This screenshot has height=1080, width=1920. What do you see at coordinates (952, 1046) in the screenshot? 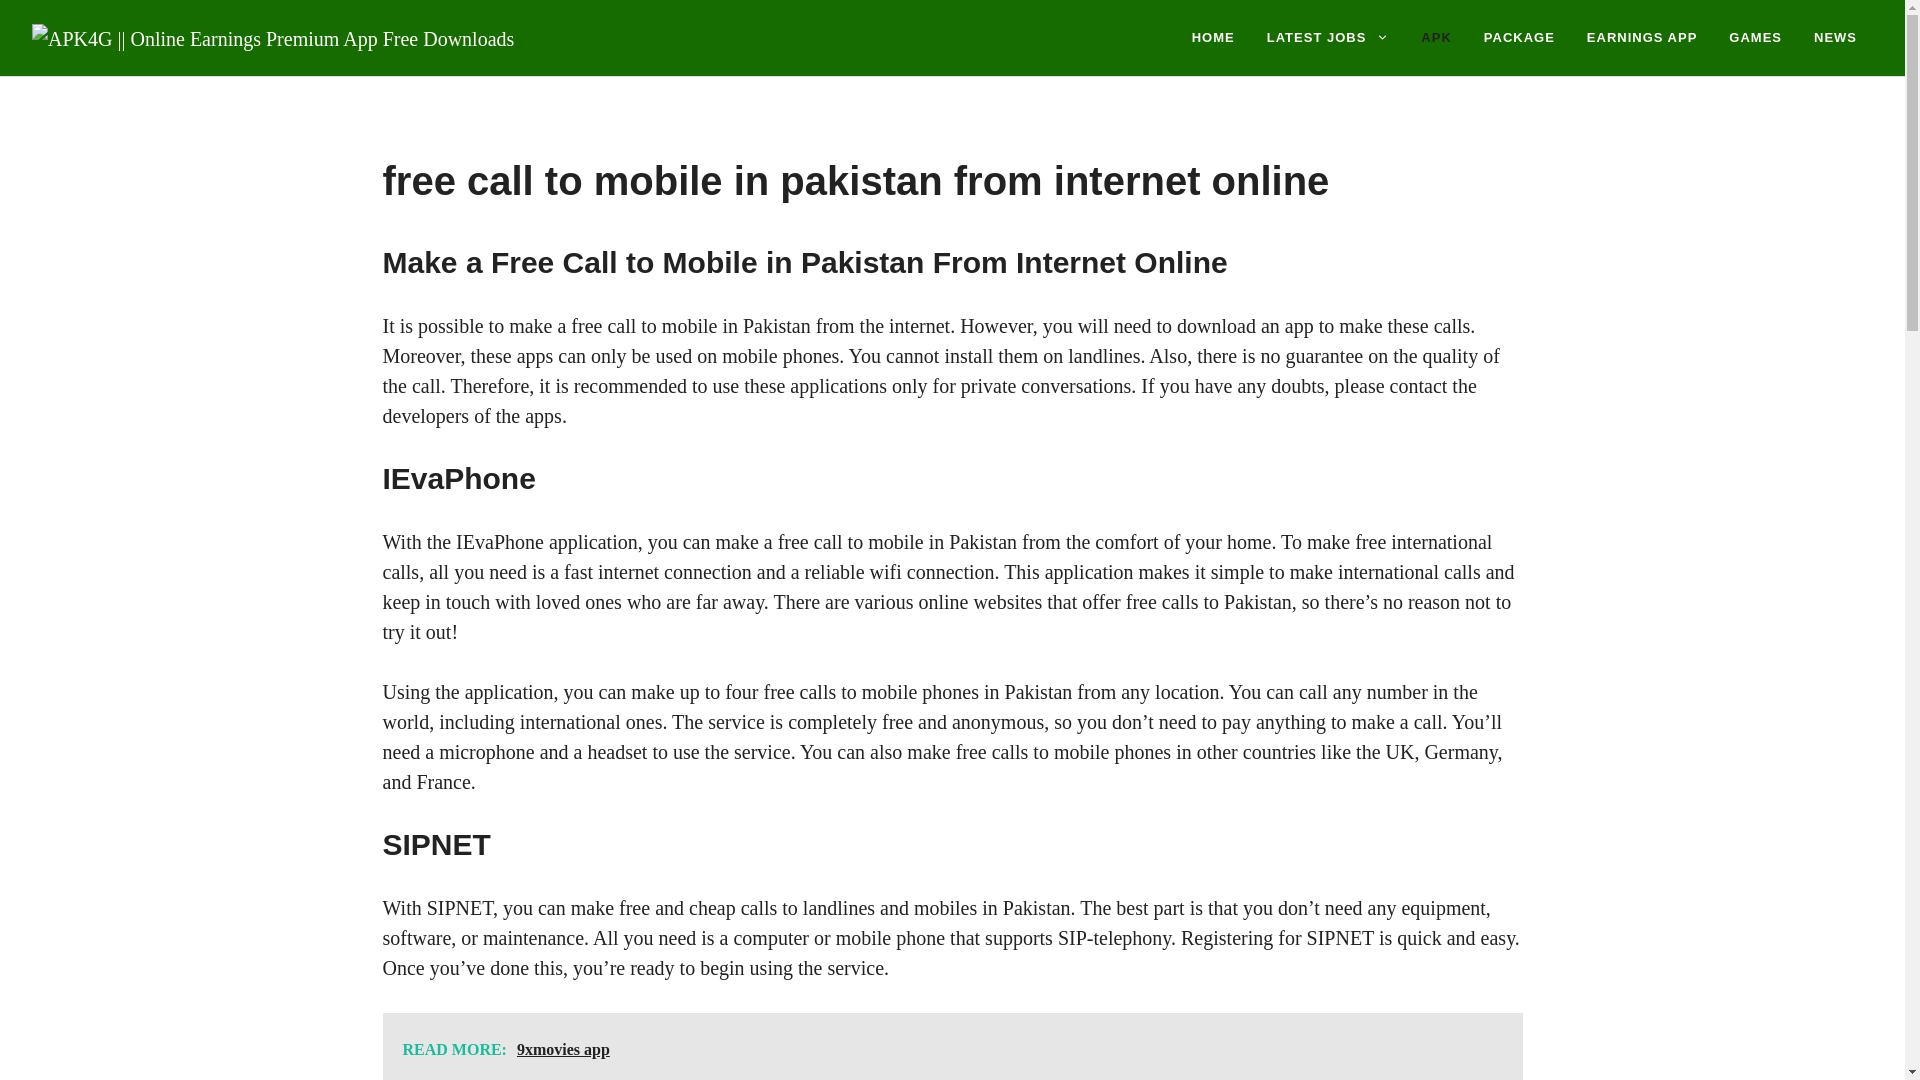
I see `READ MORE:  9xmovies app` at bounding box center [952, 1046].